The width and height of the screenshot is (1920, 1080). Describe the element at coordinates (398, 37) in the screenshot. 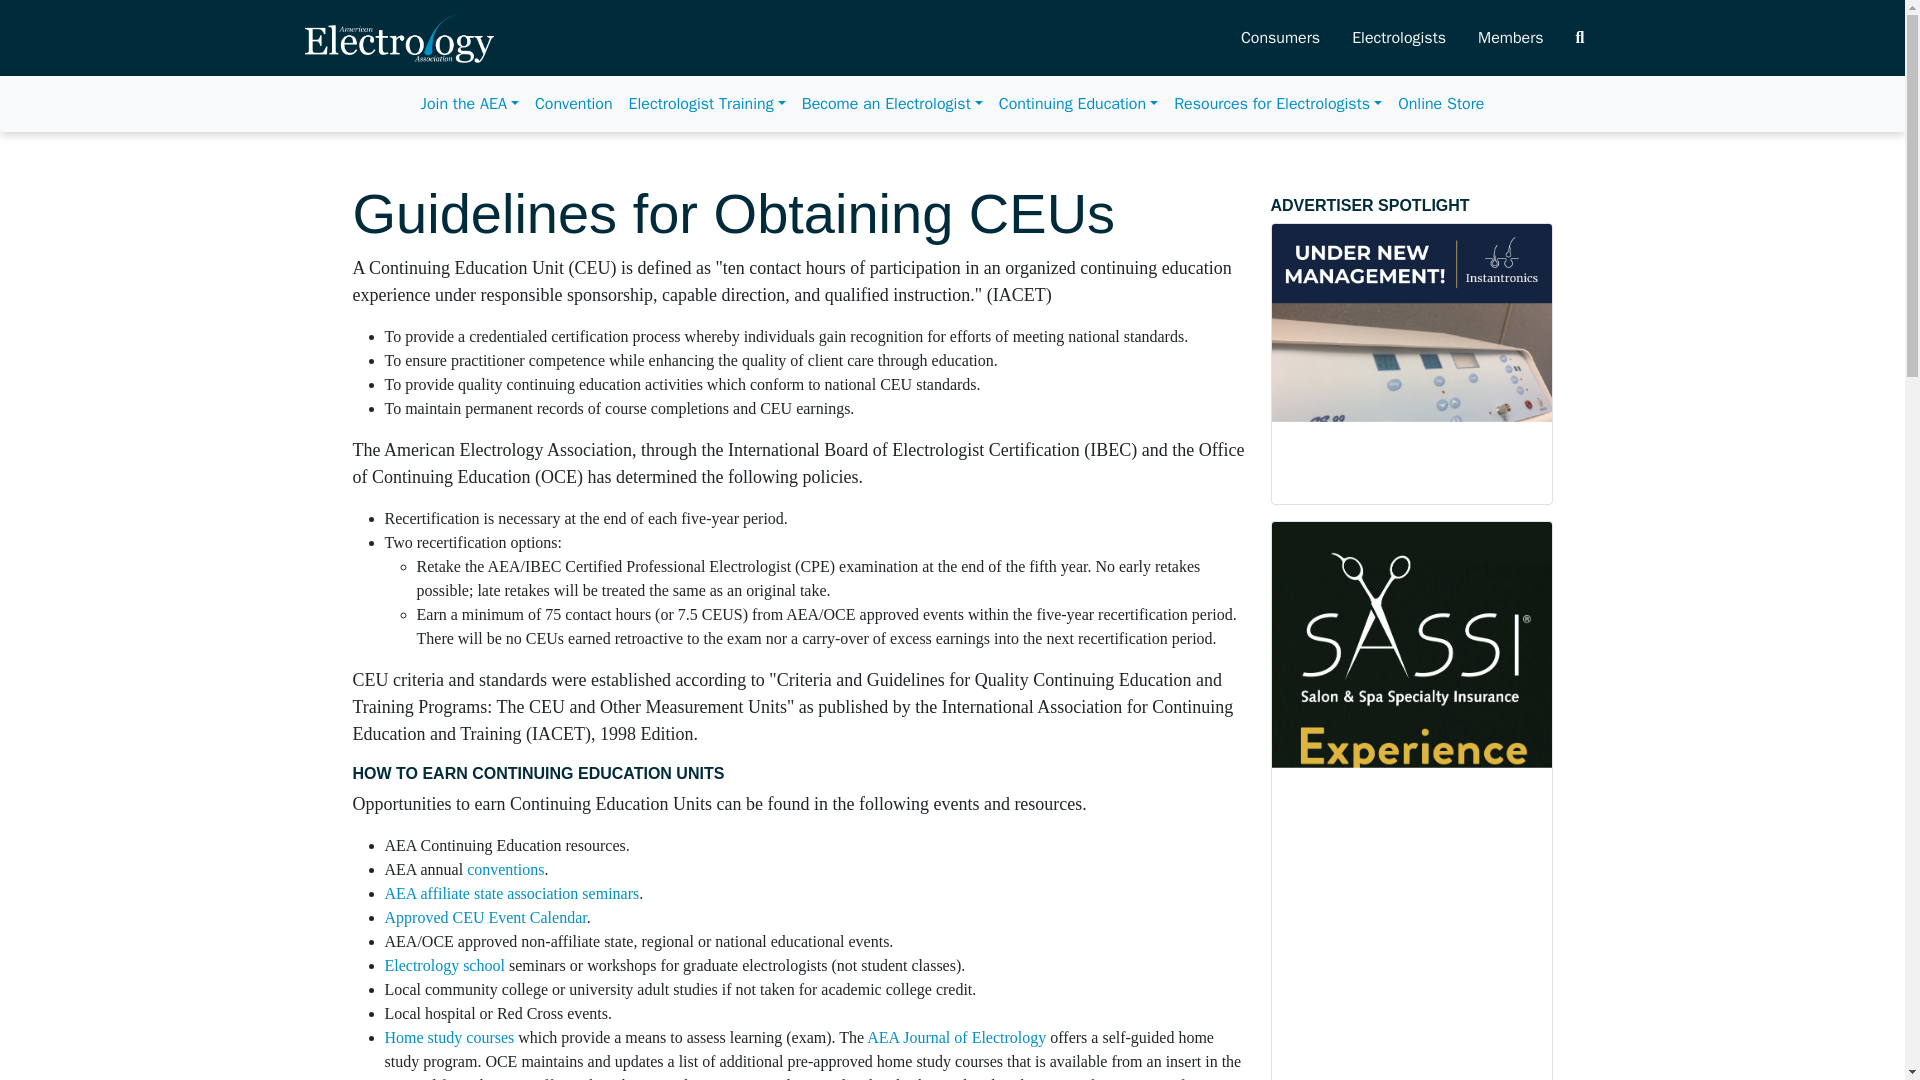

I see `American Electrology Association` at that location.